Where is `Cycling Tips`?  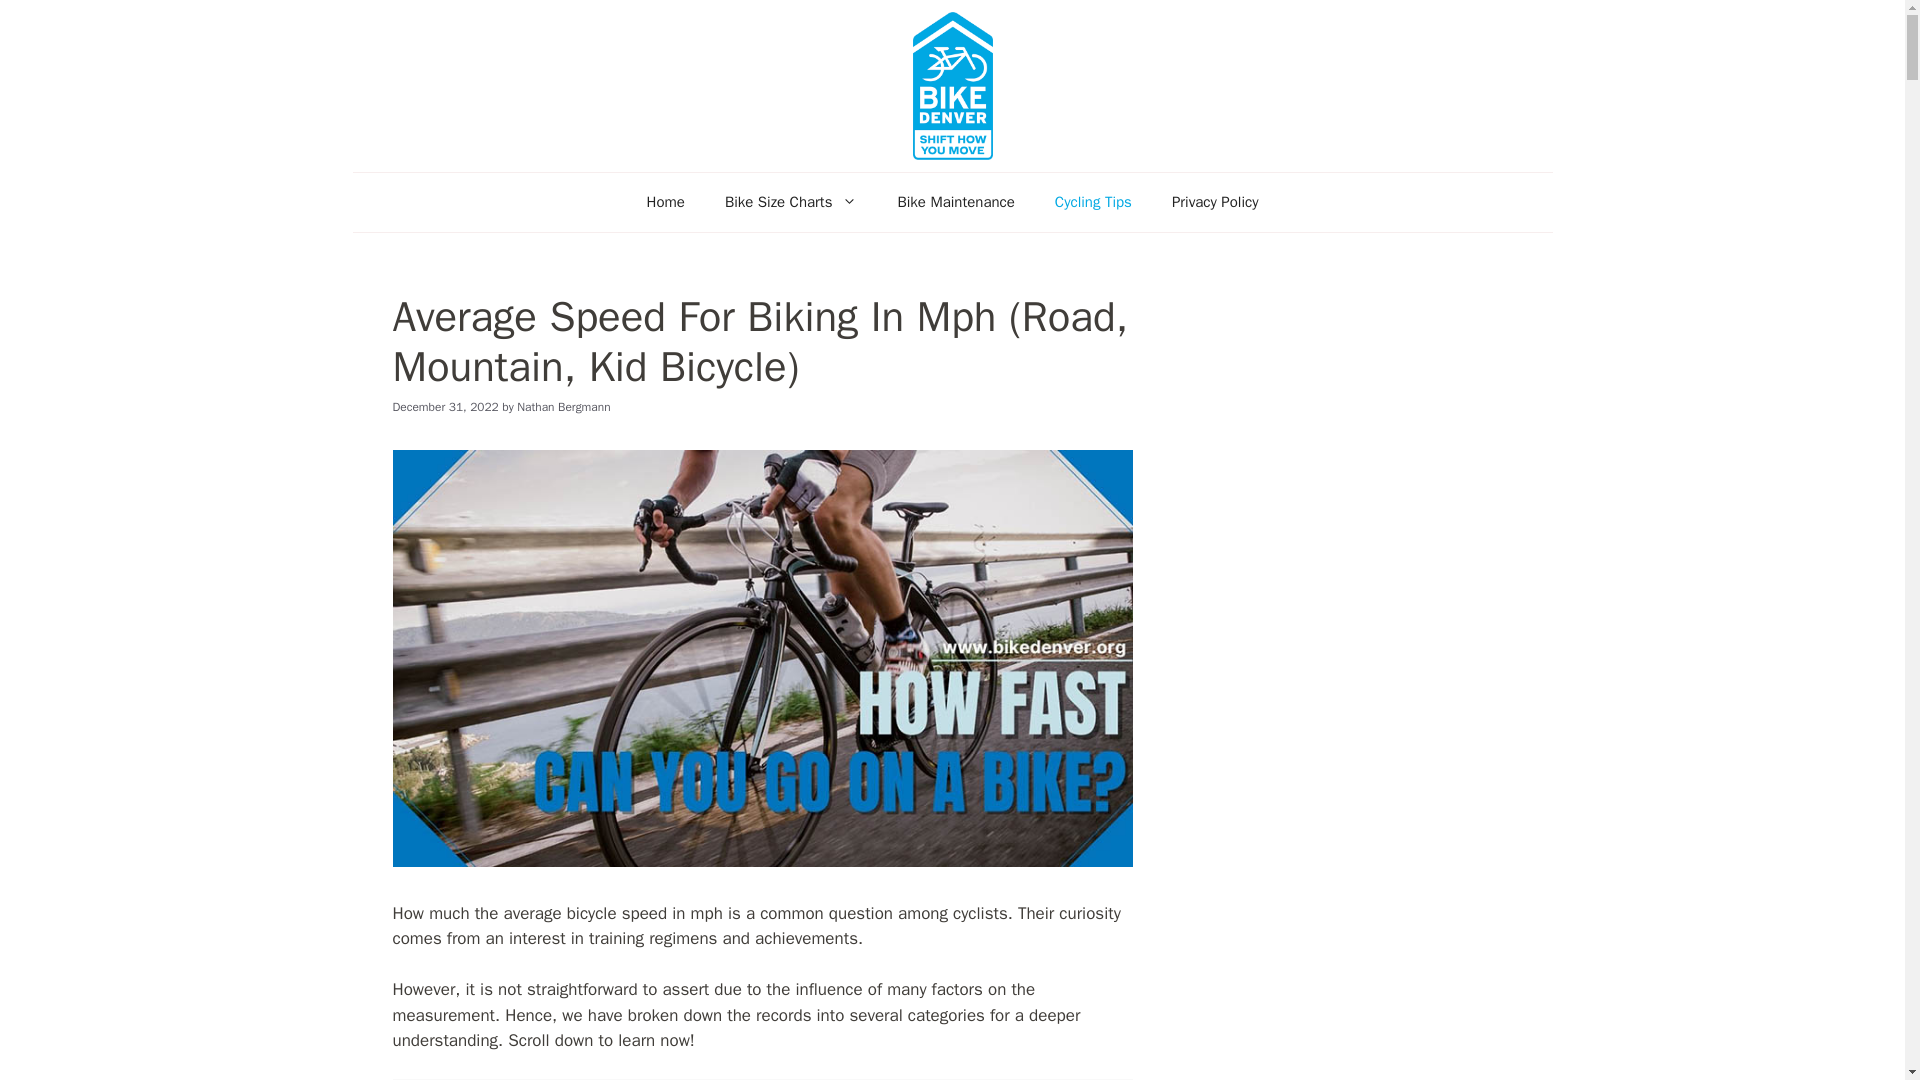 Cycling Tips is located at coordinates (1093, 202).